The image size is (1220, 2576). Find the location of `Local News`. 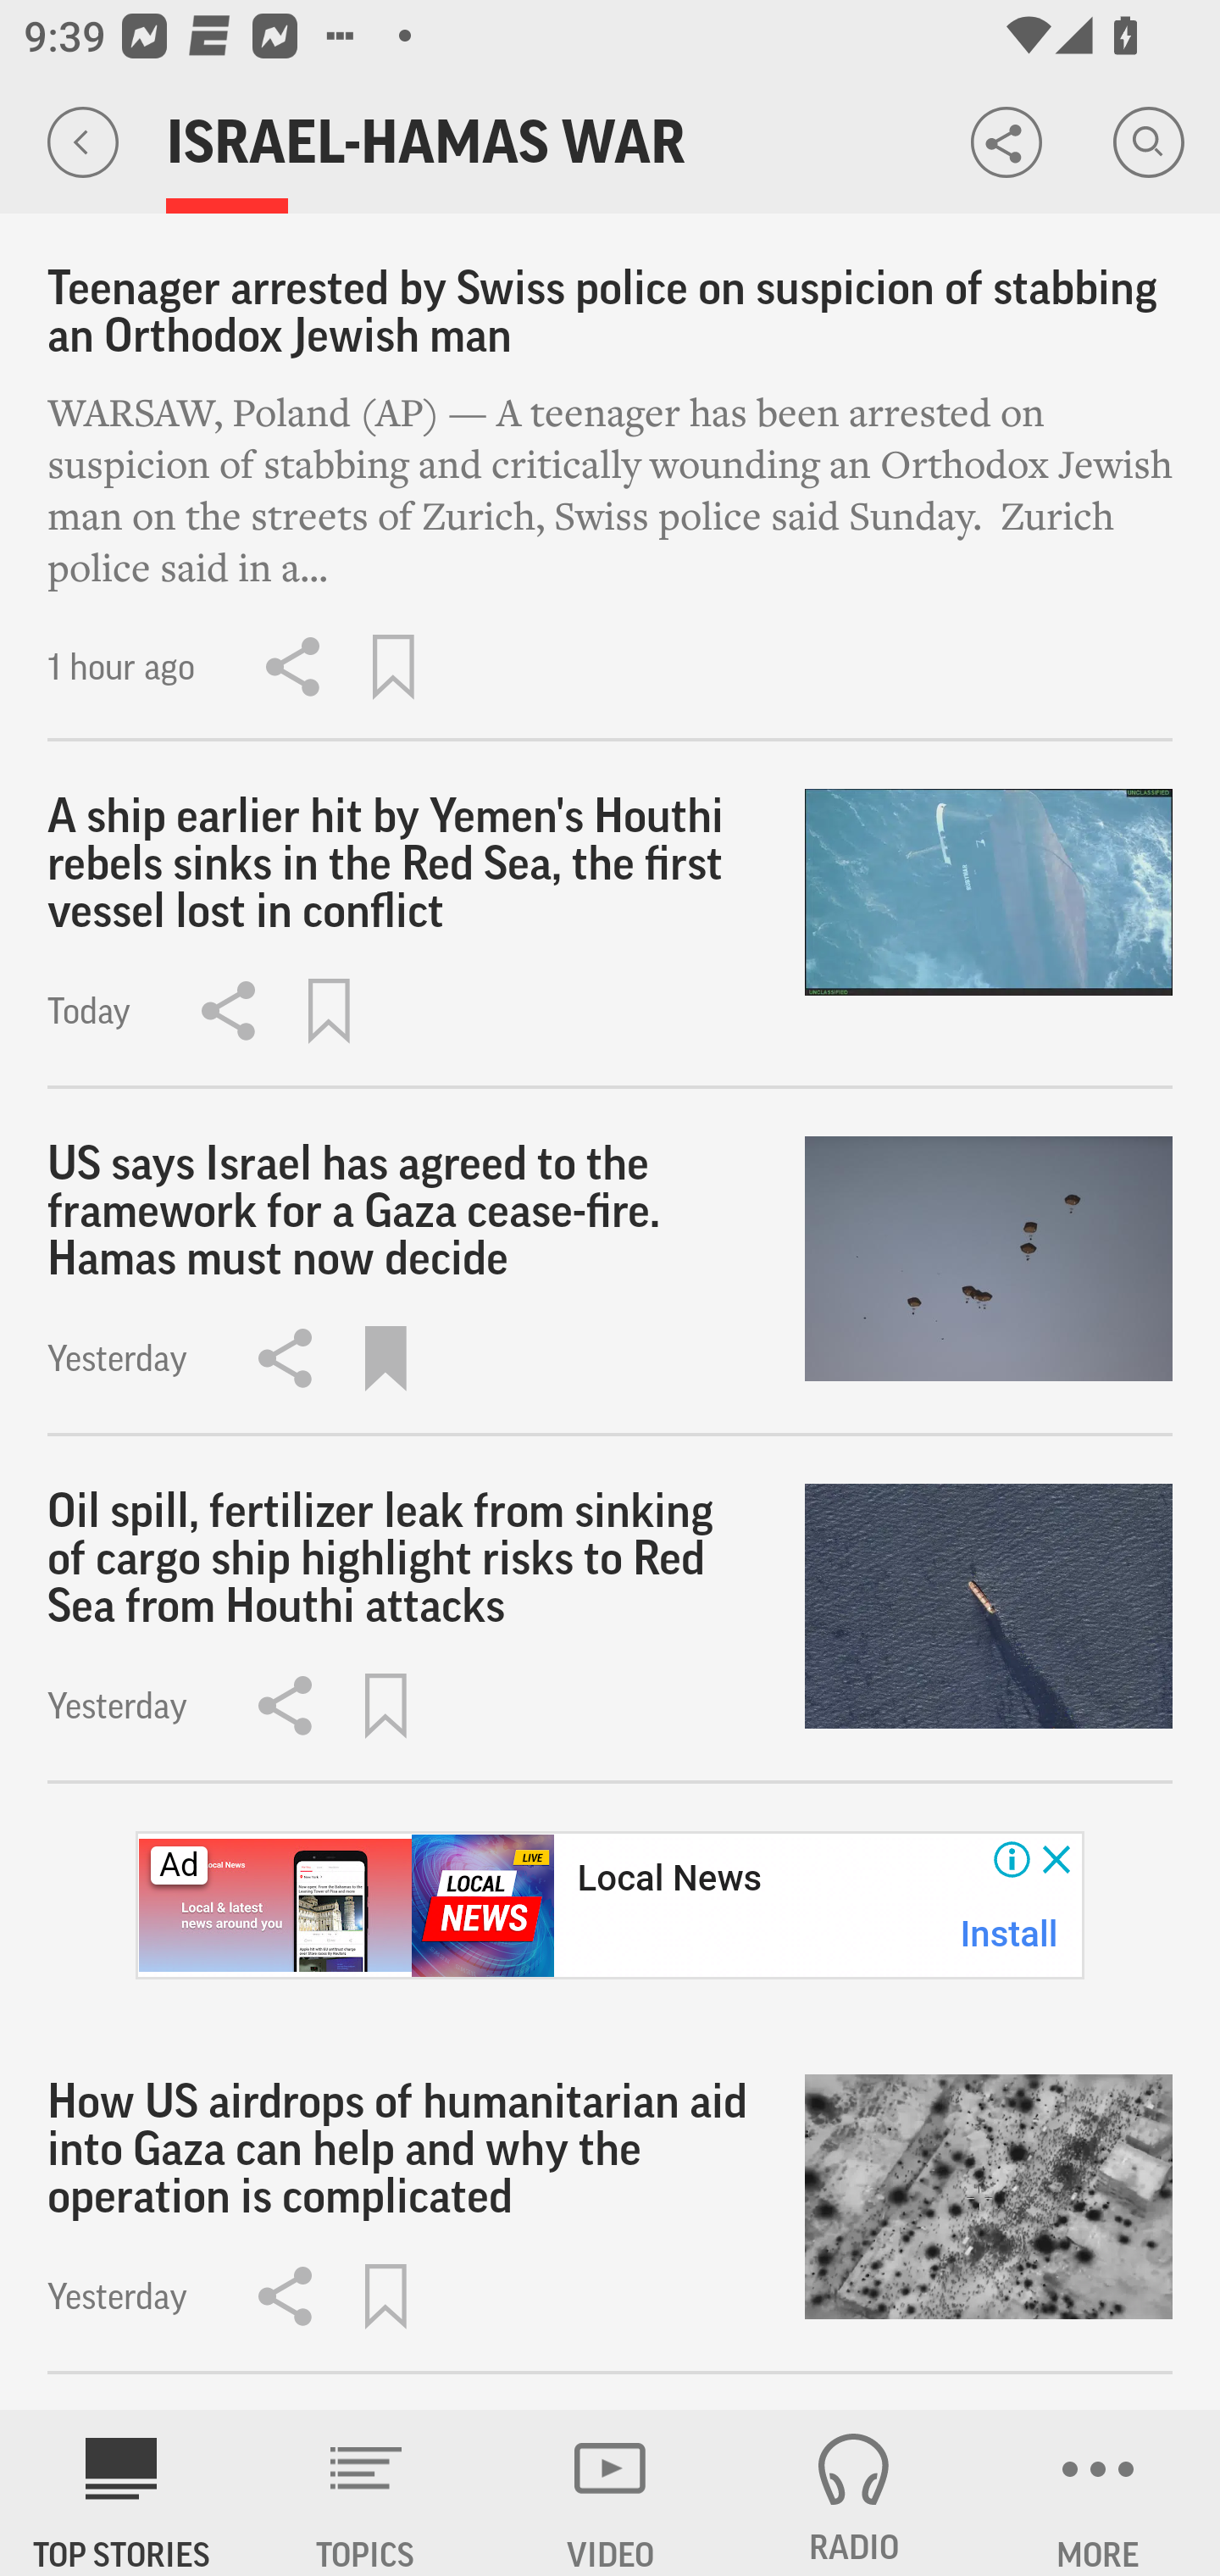

Local News is located at coordinates (669, 1878).